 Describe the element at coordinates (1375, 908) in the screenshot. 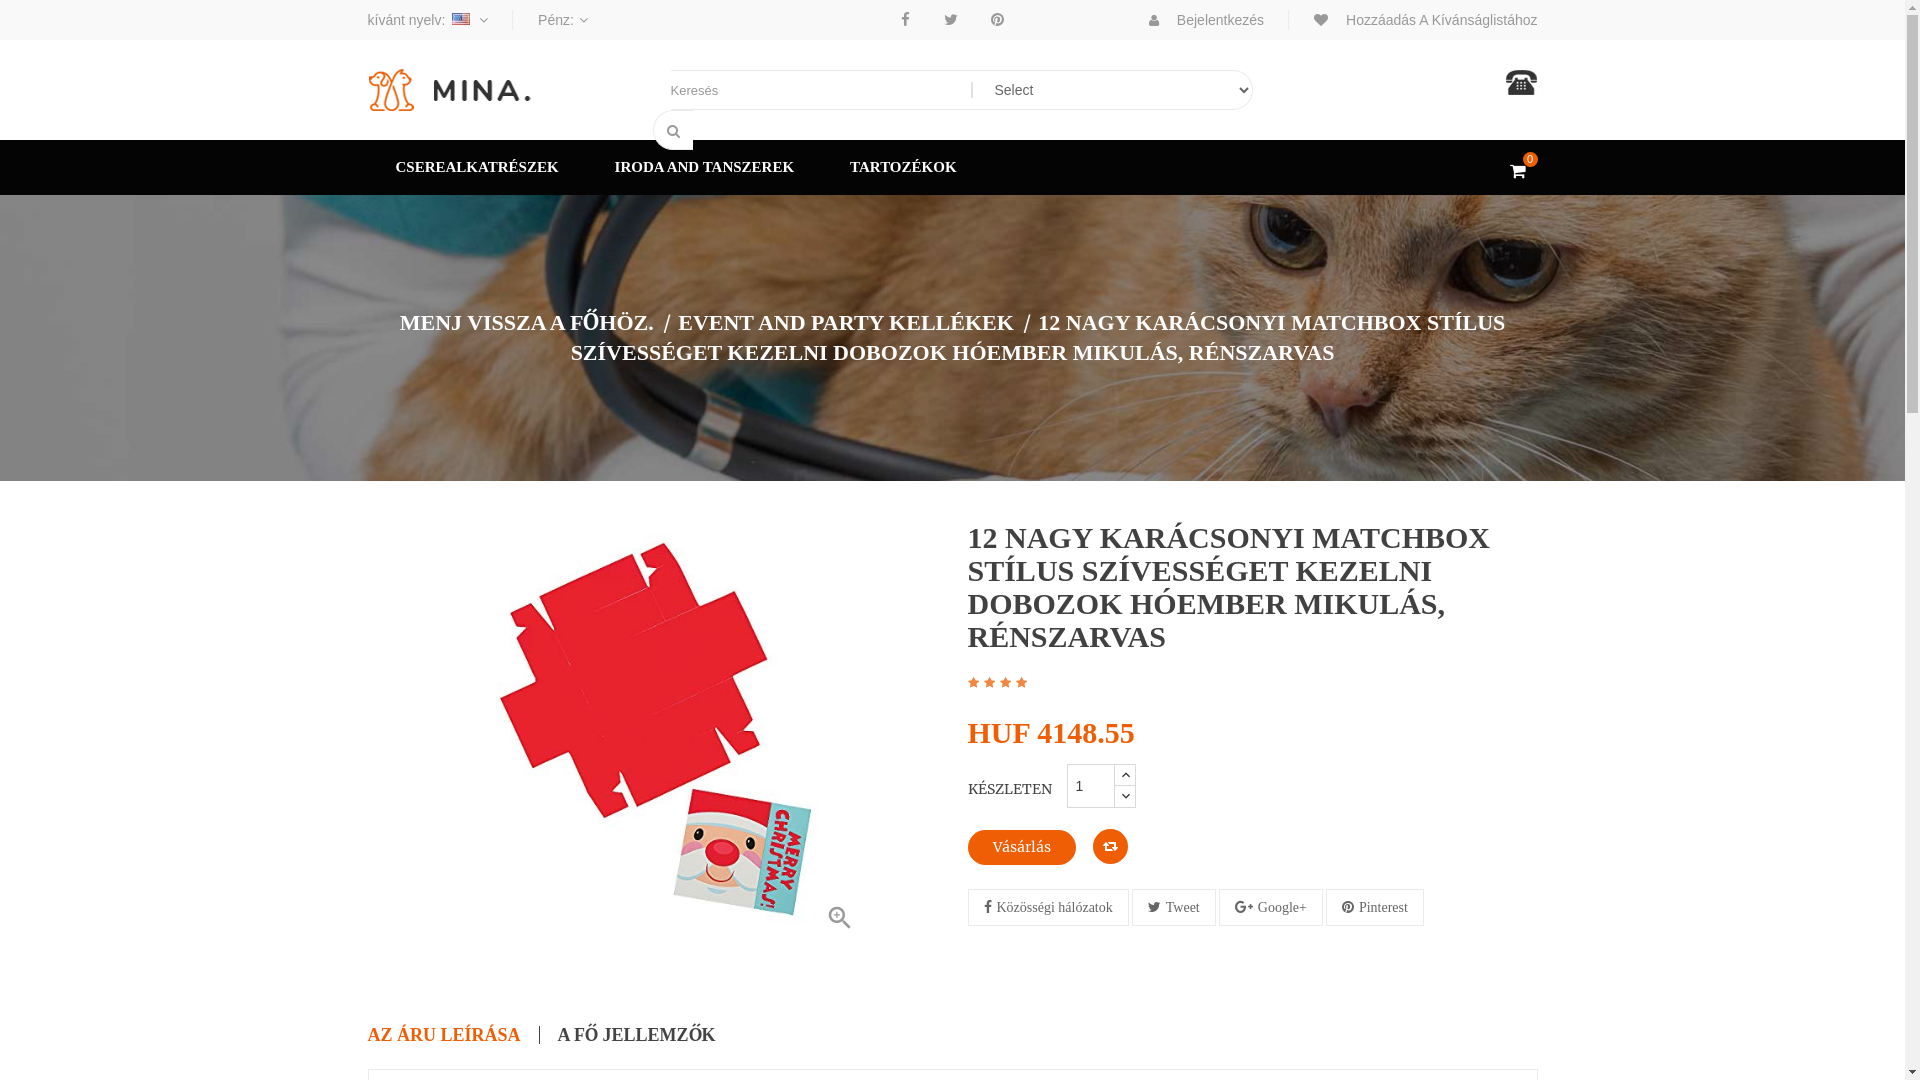

I see `Pinterest` at that location.